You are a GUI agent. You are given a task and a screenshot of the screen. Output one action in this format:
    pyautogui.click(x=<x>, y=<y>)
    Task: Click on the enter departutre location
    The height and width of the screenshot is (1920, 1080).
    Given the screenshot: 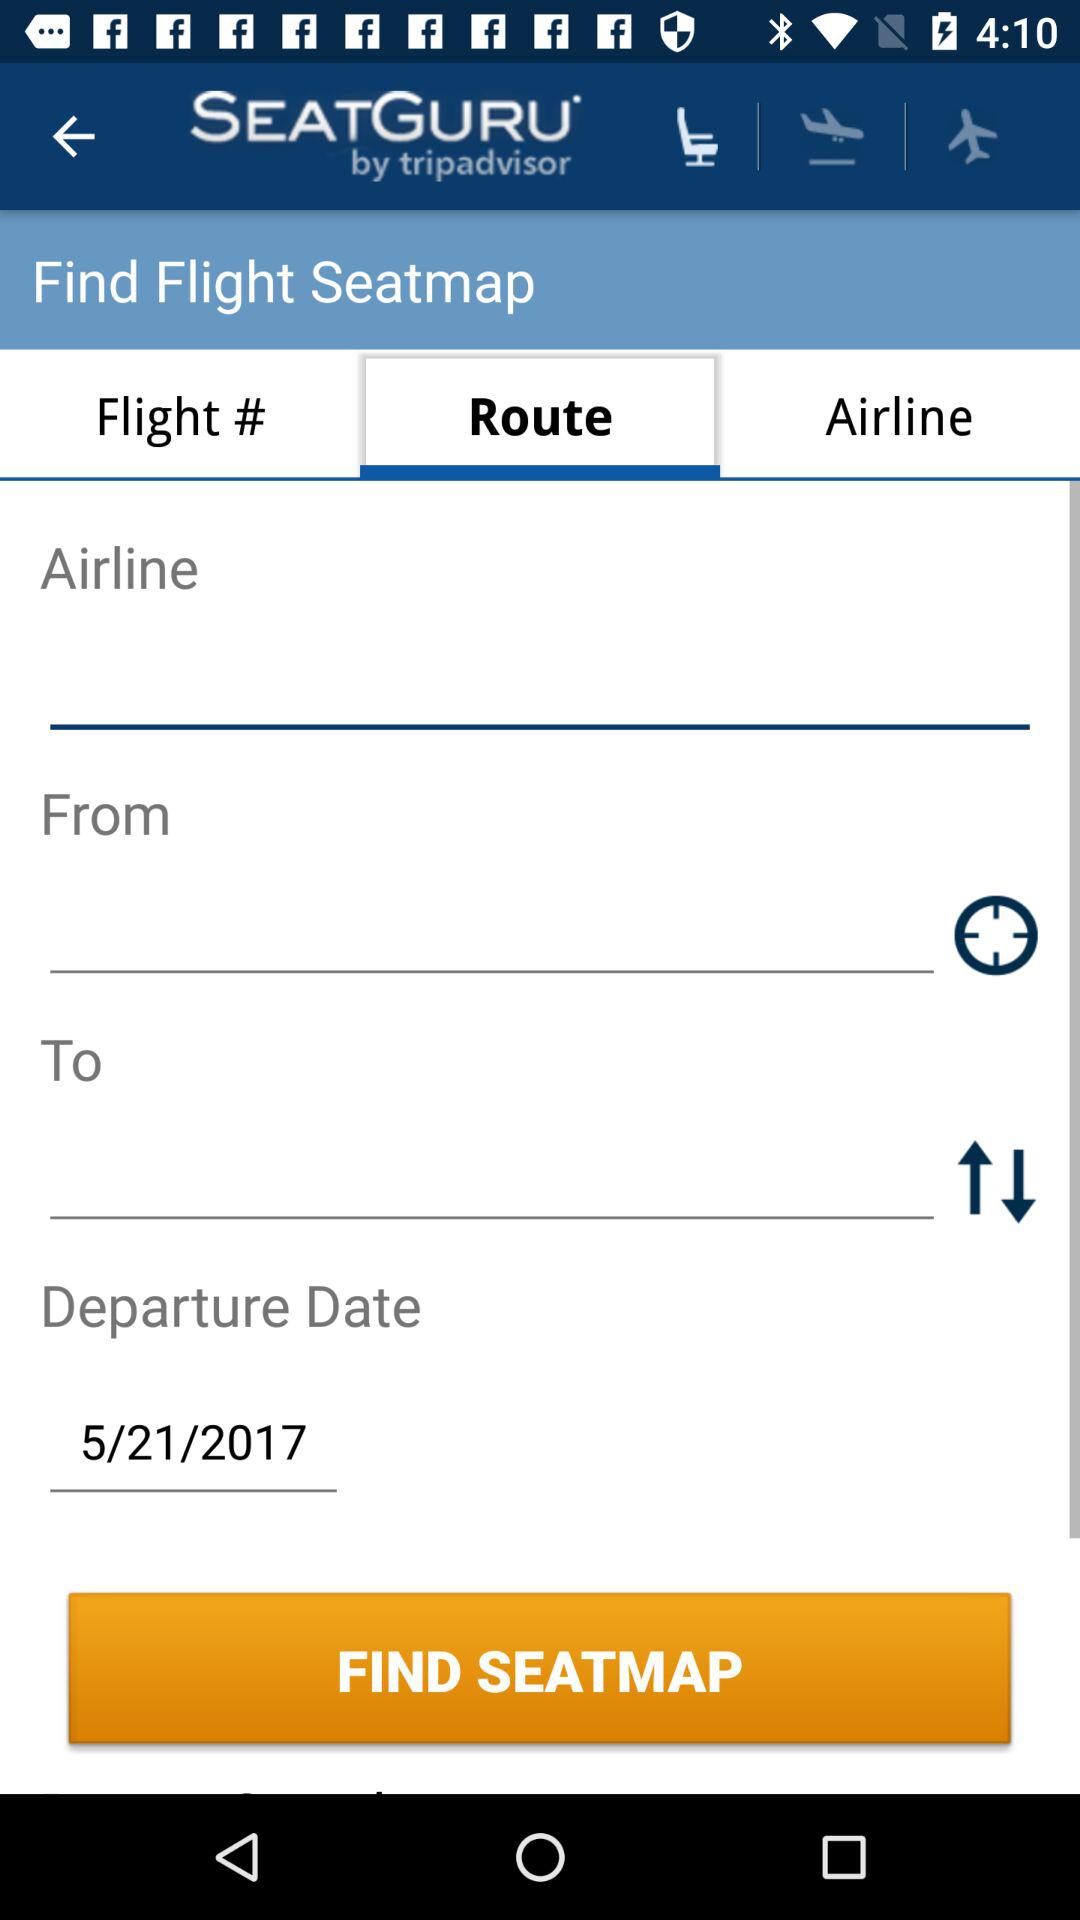 What is the action you would take?
    pyautogui.click(x=492, y=934)
    